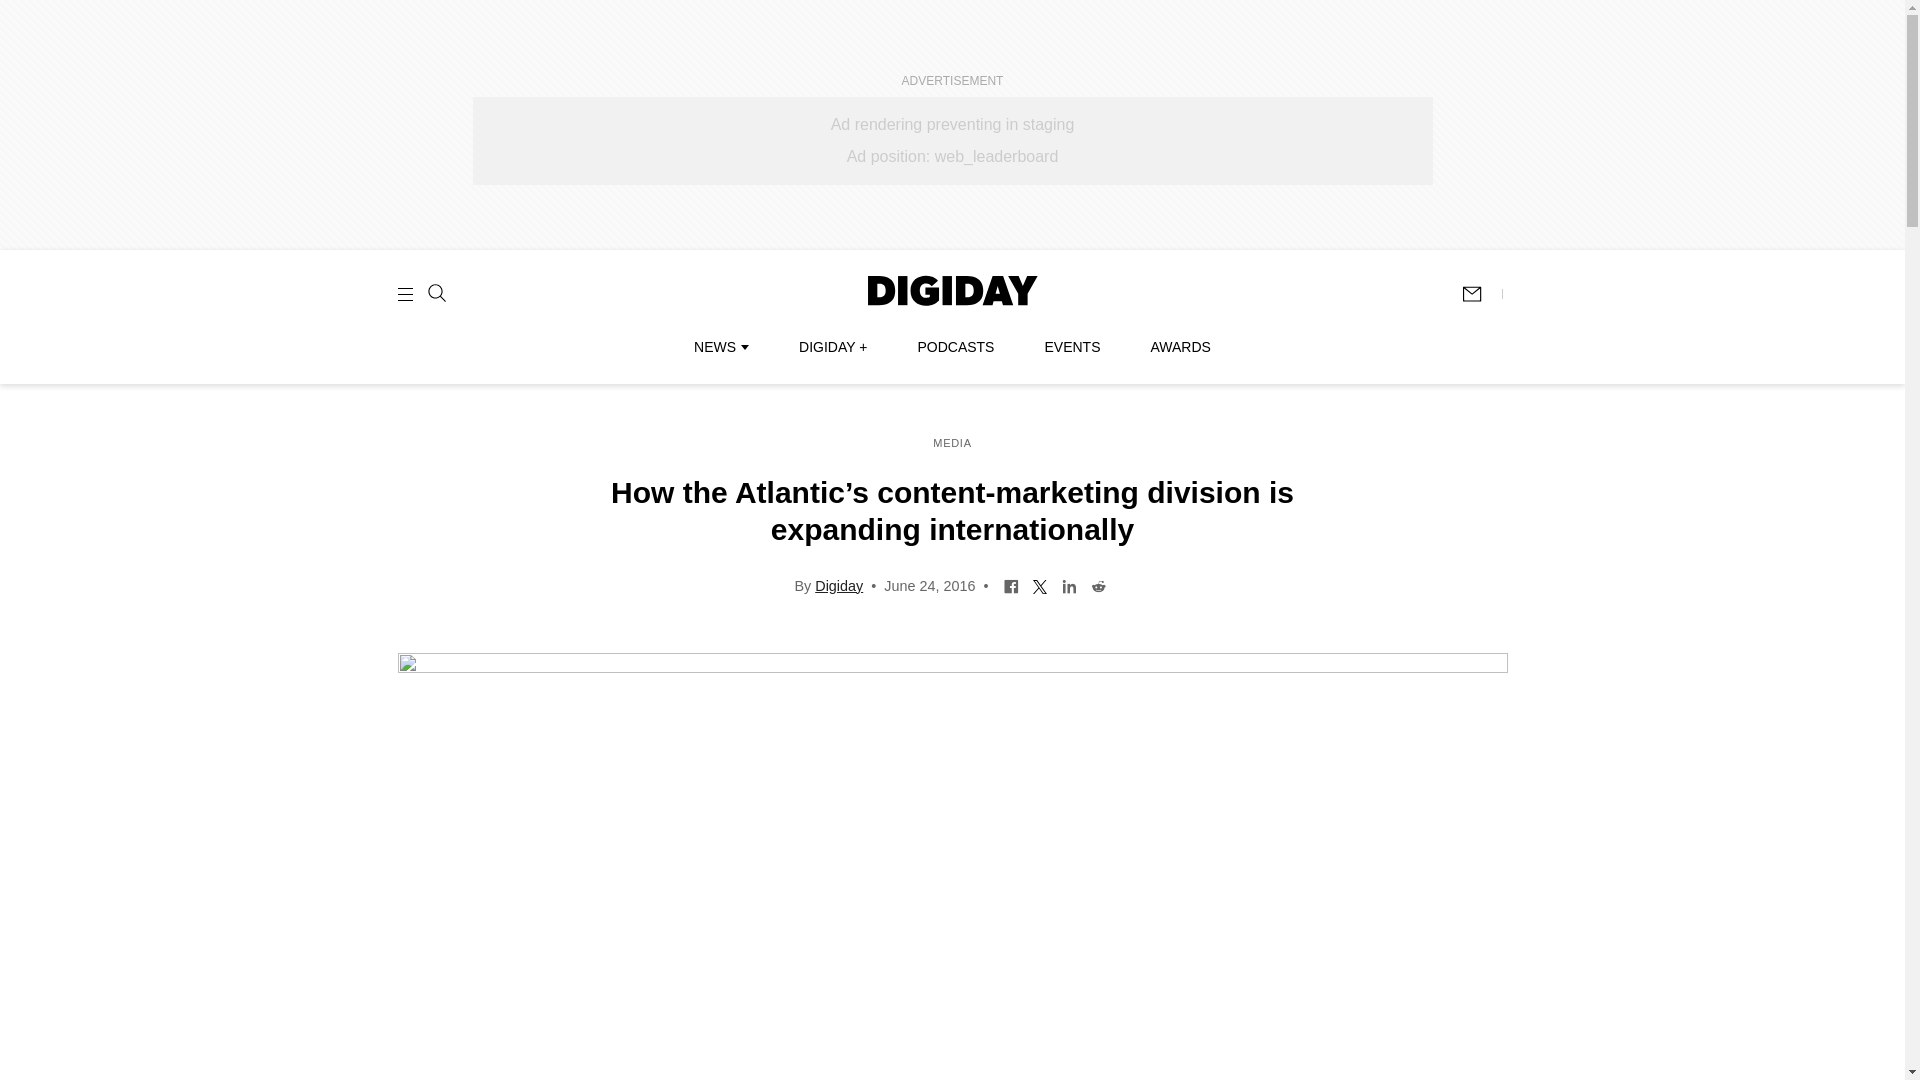  What do you see at coordinates (1040, 584) in the screenshot?
I see `Share on Twitter` at bounding box center [1040, 584].